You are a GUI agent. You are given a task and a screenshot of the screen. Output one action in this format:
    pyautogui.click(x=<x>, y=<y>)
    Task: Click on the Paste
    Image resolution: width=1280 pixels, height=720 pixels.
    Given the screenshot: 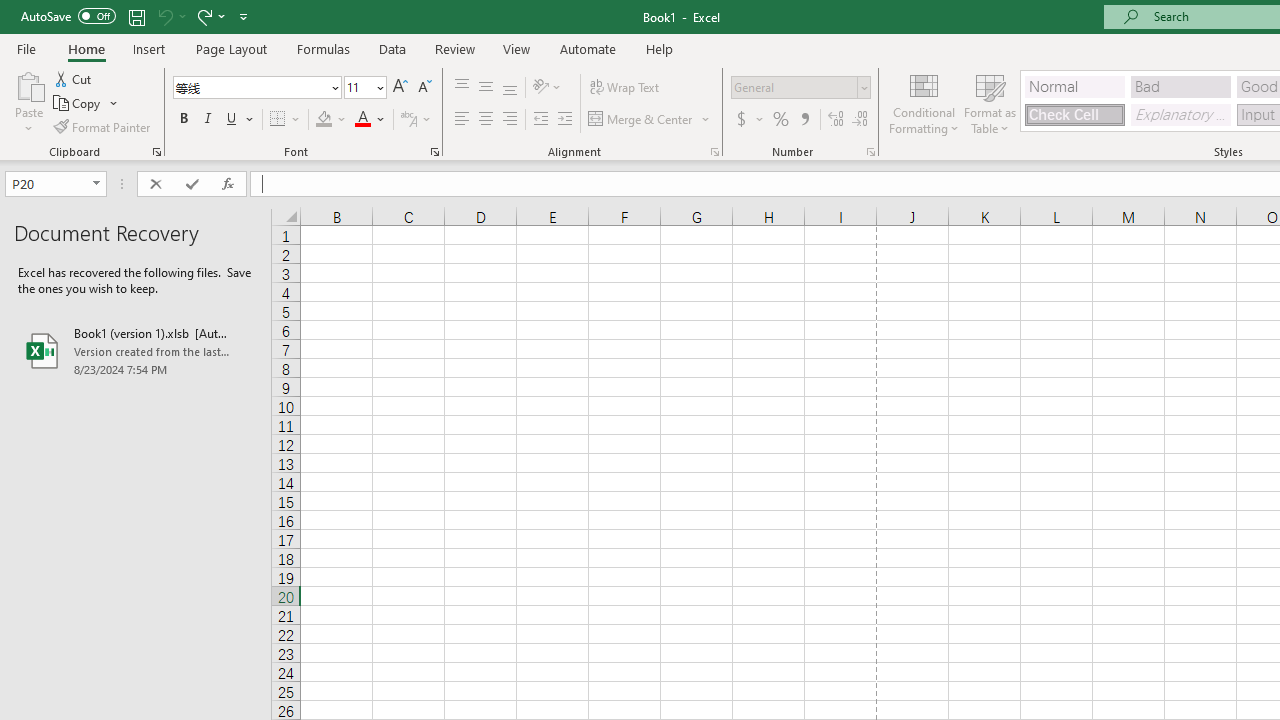 What is the action you would take?
    pyautogui.click(x=28, y=84)
    